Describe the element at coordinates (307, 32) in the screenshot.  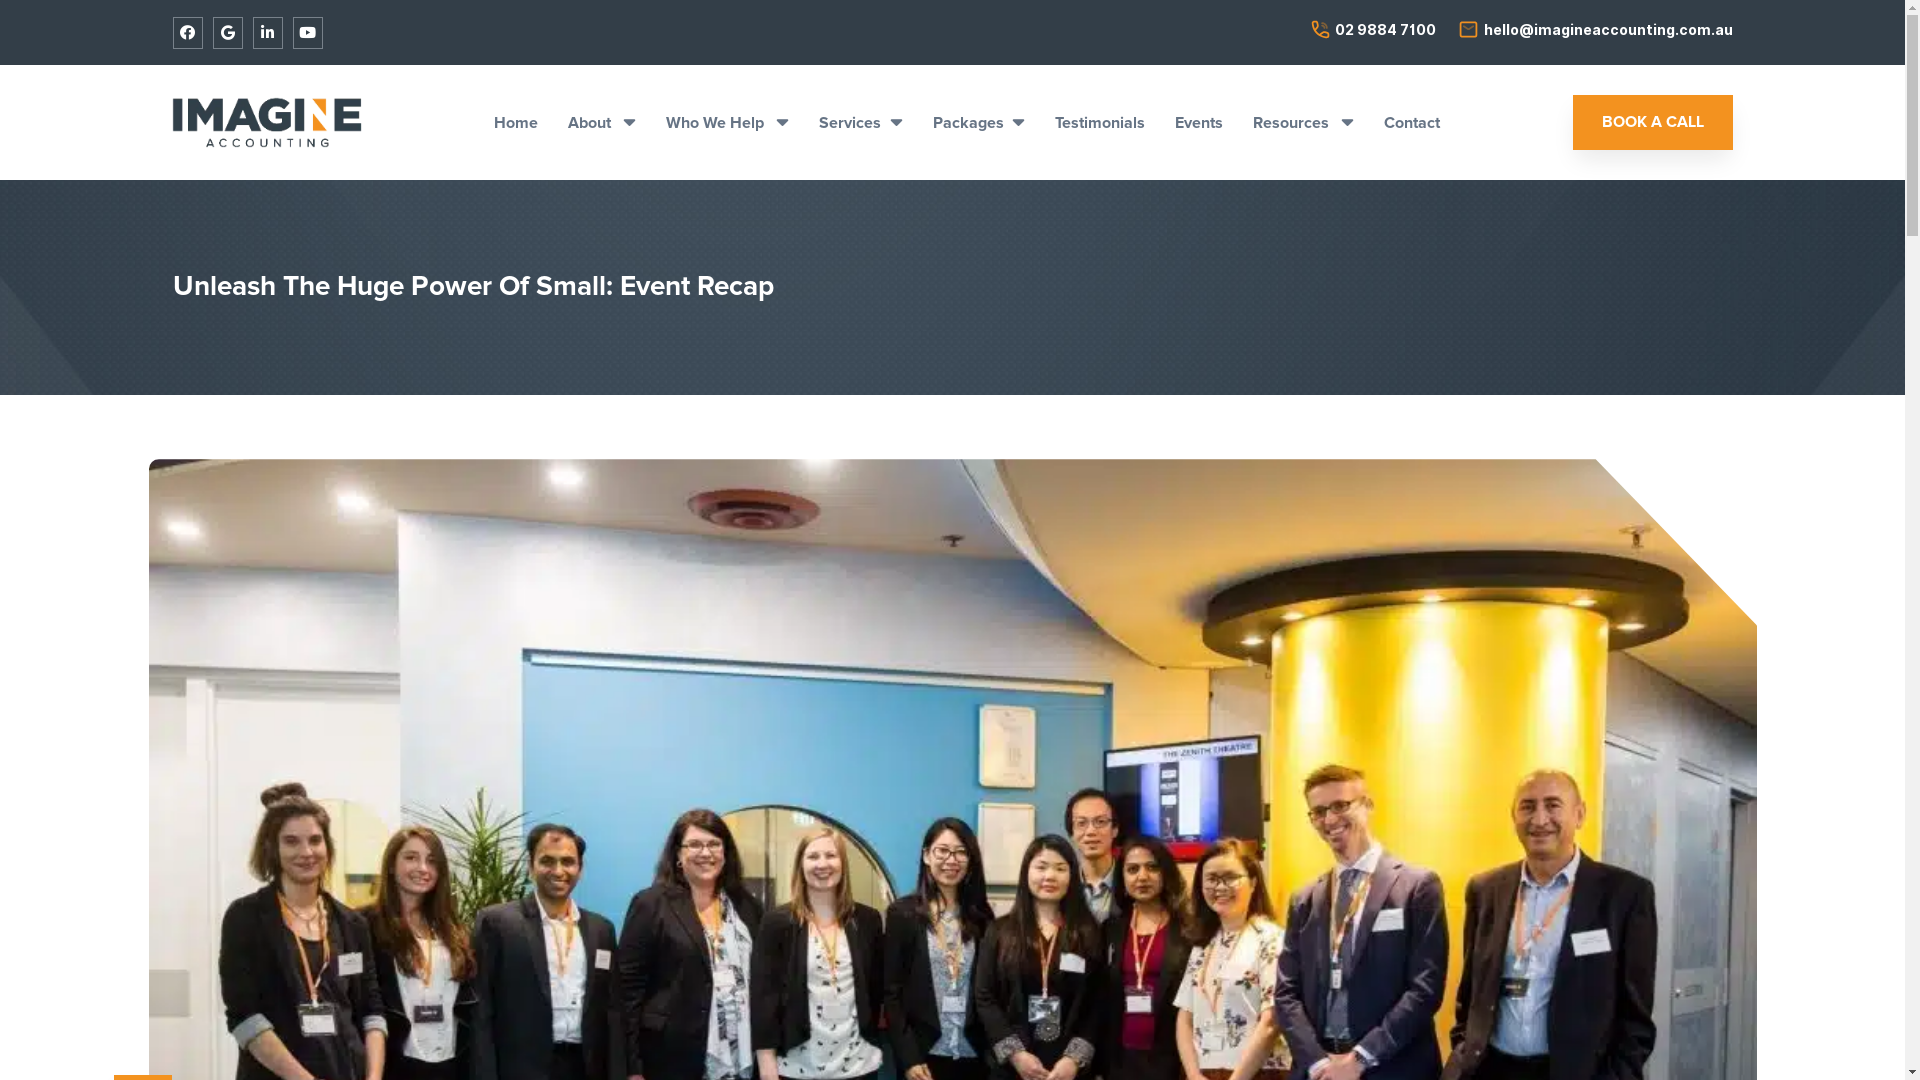
I see `YouTube` at that location.